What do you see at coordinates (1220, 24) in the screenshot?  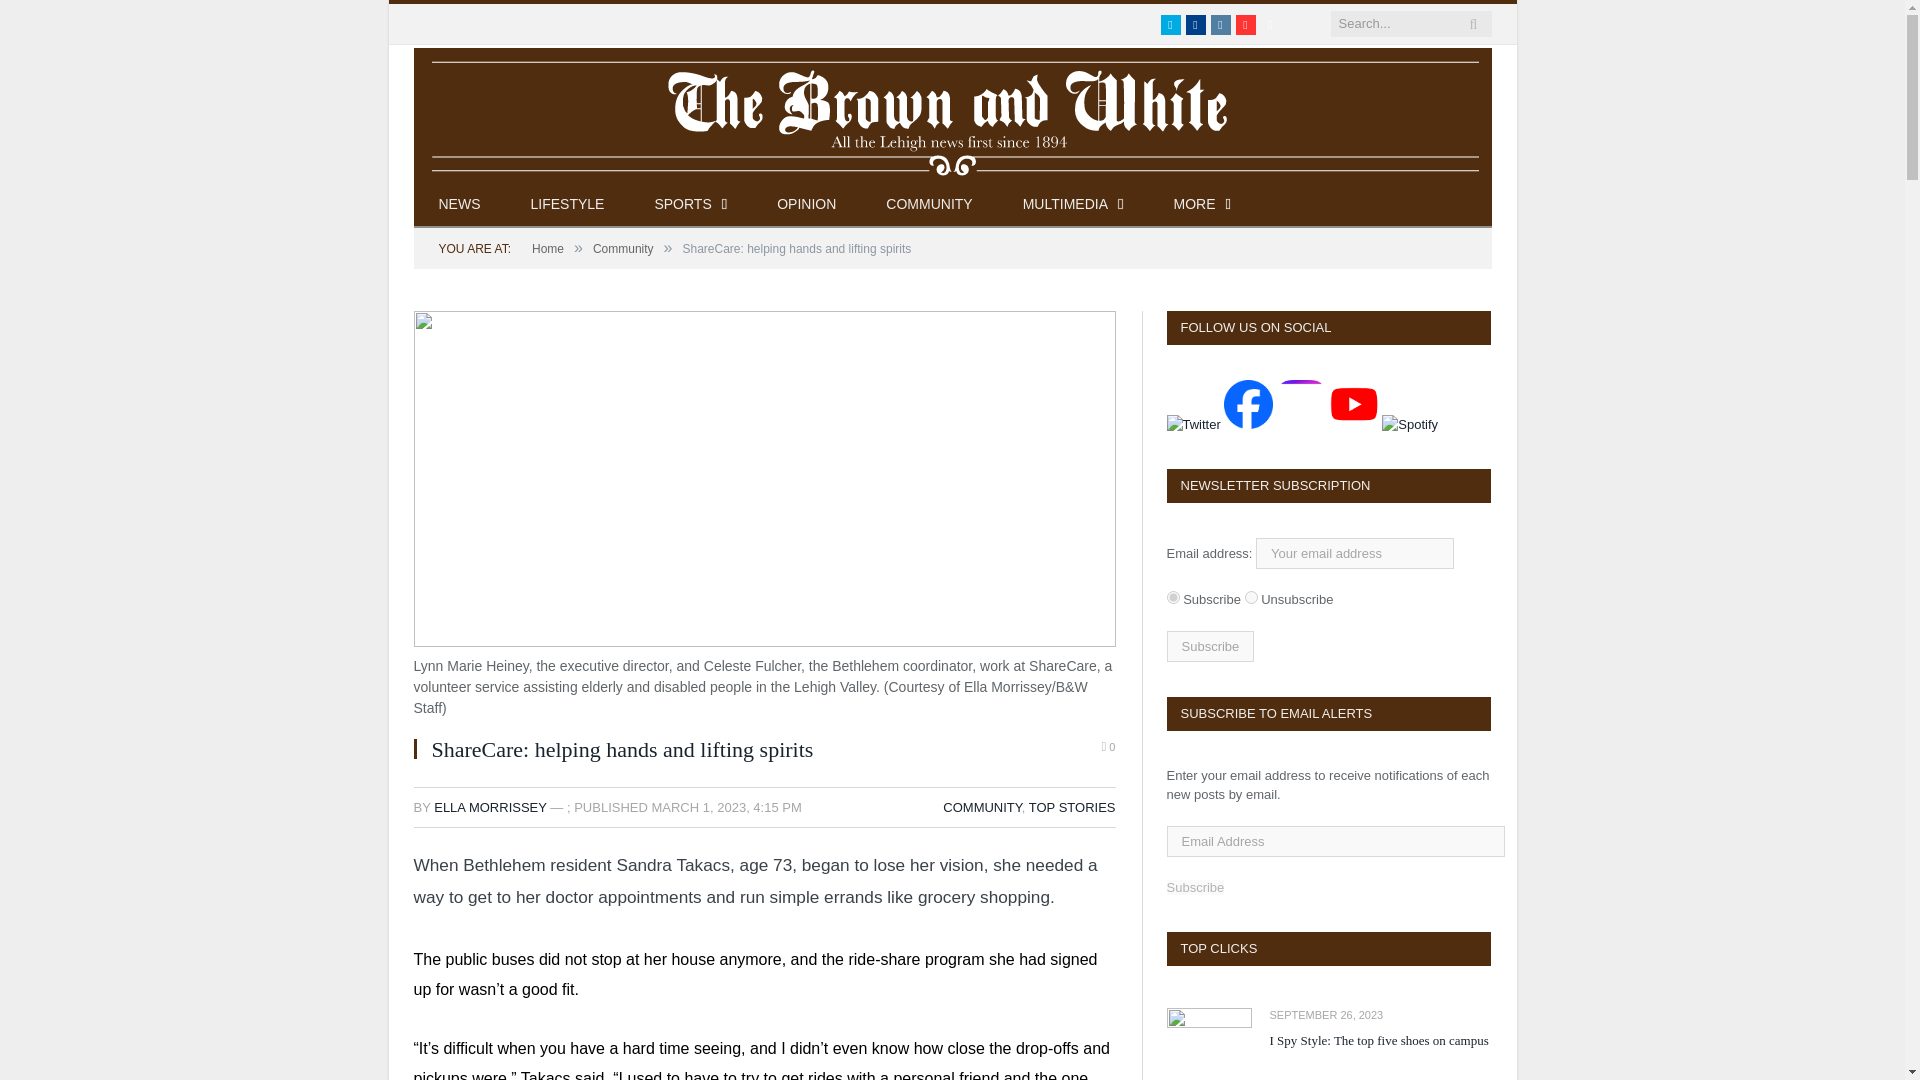 I see `Instagram` at bounding box center [1220, 24].